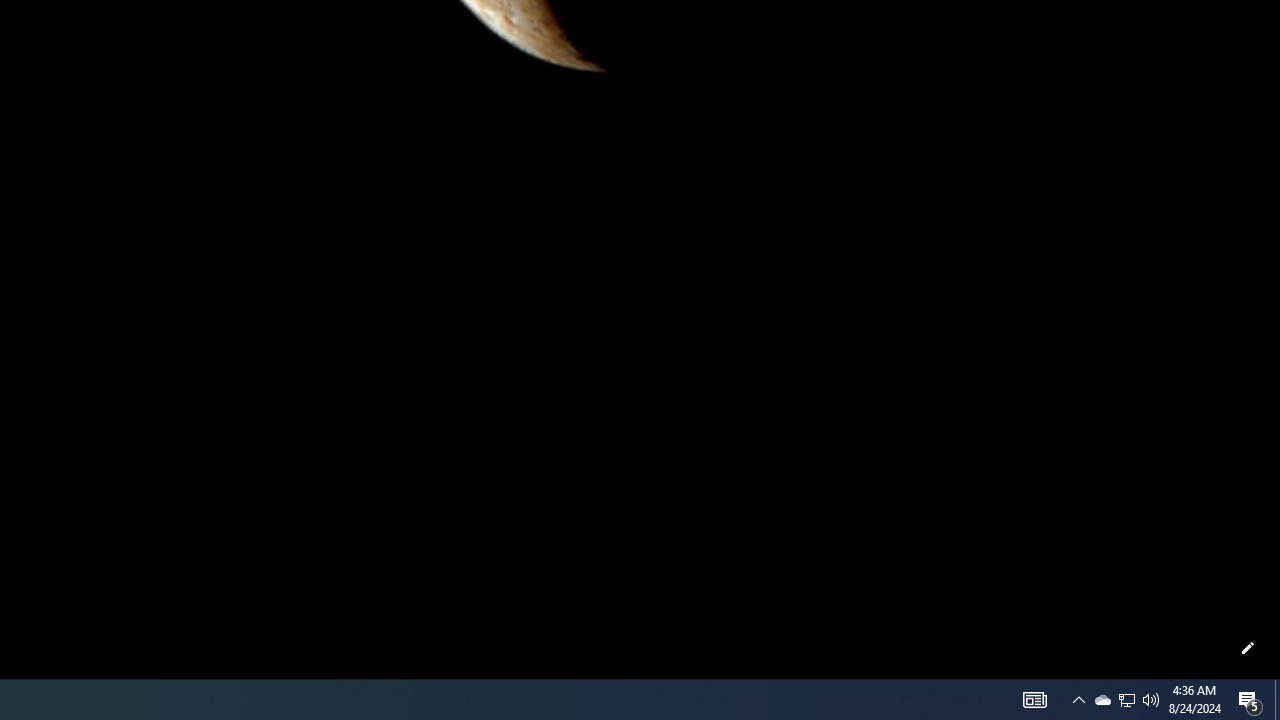  What do you see at coordinates (1248, 648) in the screenshot?
I see `Customize this page` at bounding box center [1248, 648].